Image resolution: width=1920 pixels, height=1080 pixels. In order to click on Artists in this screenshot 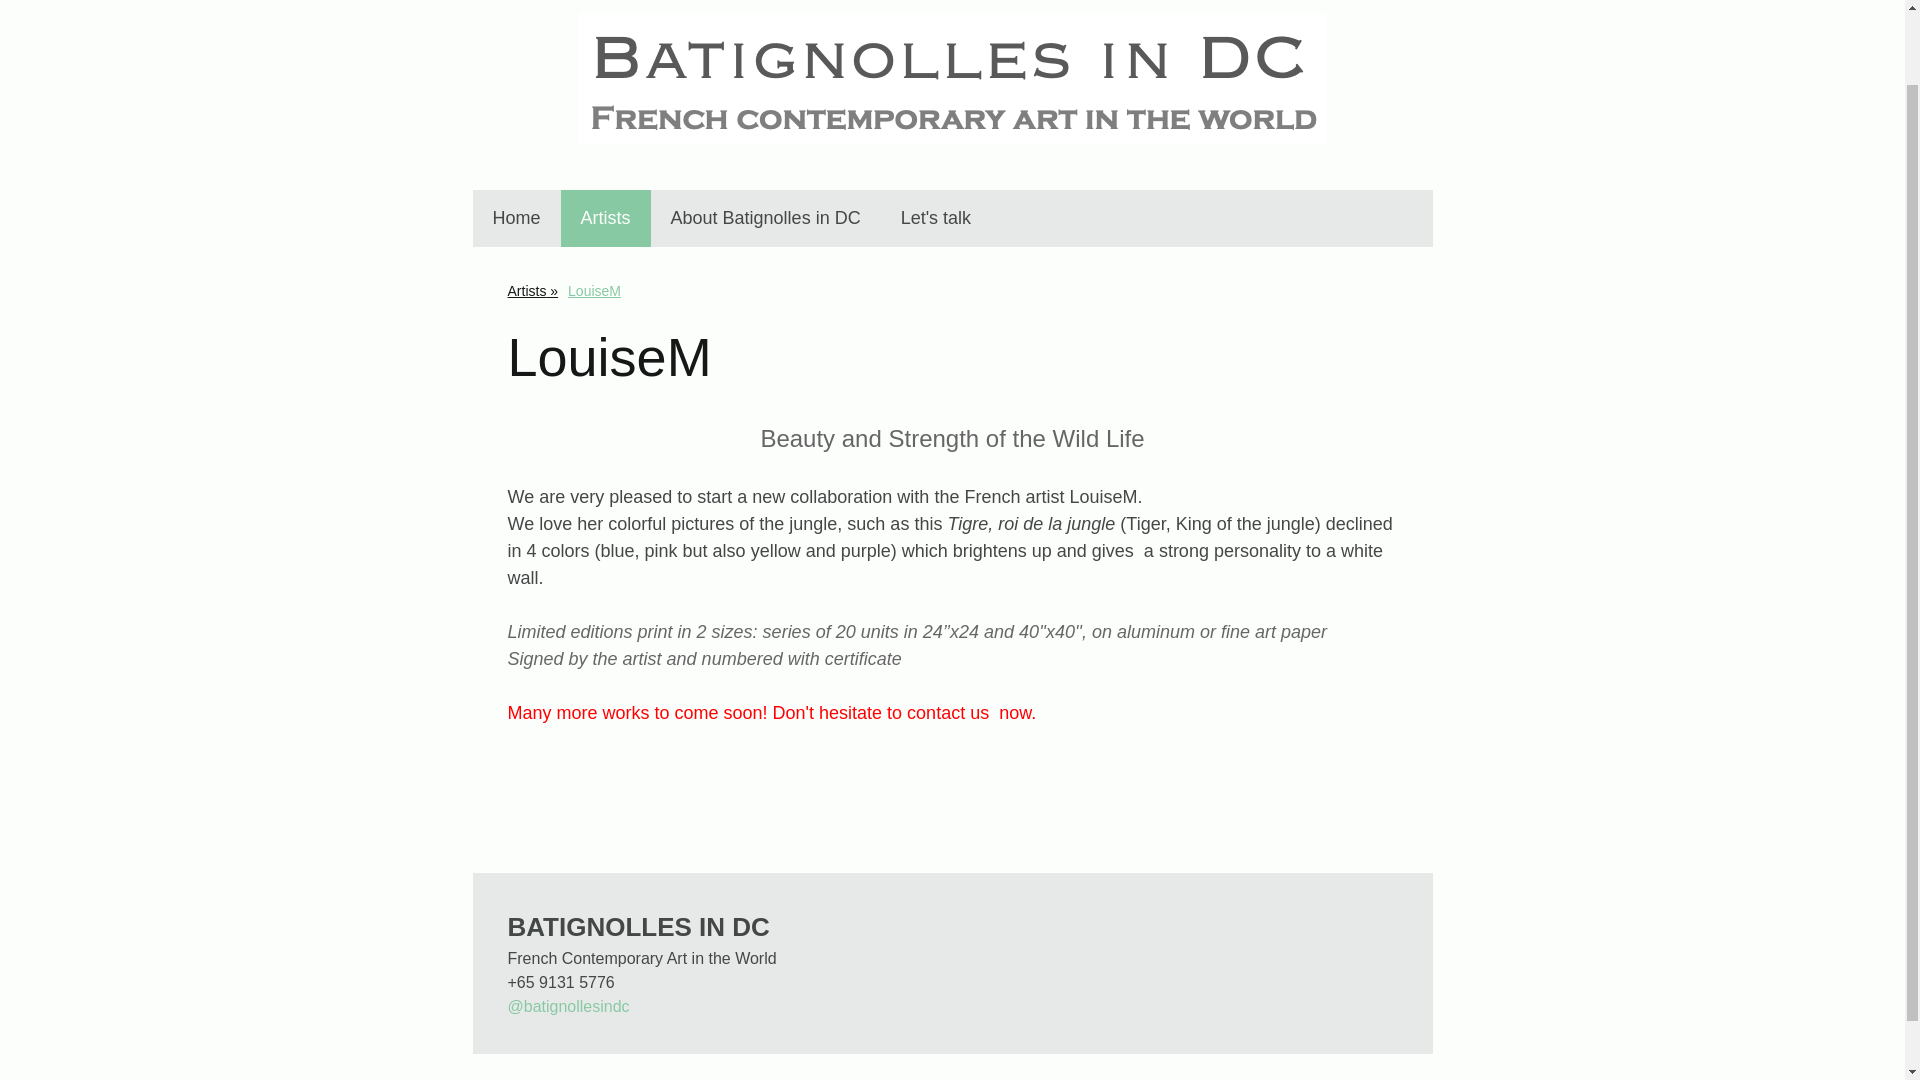, I will do `click(605, 218)`.